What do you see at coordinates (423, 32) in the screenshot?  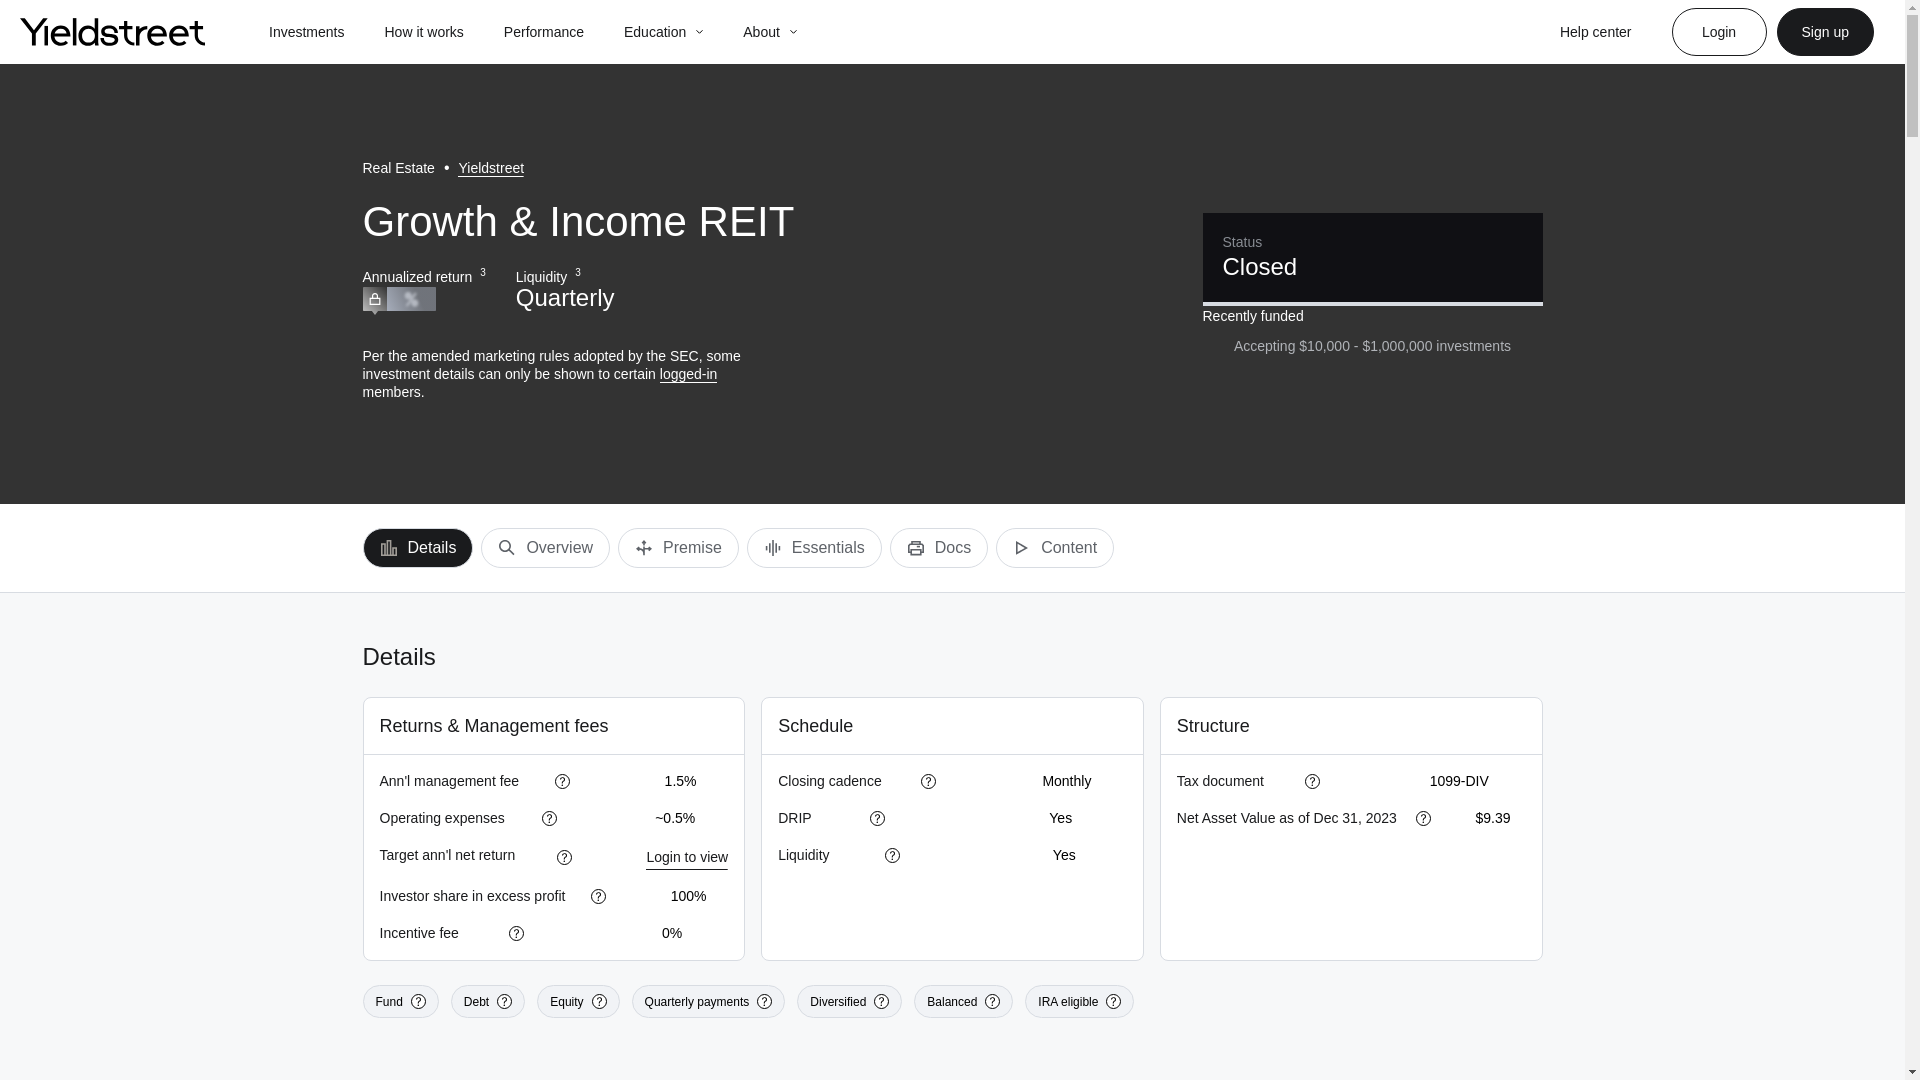 I see `How it works` at bounding box center [423, 32].